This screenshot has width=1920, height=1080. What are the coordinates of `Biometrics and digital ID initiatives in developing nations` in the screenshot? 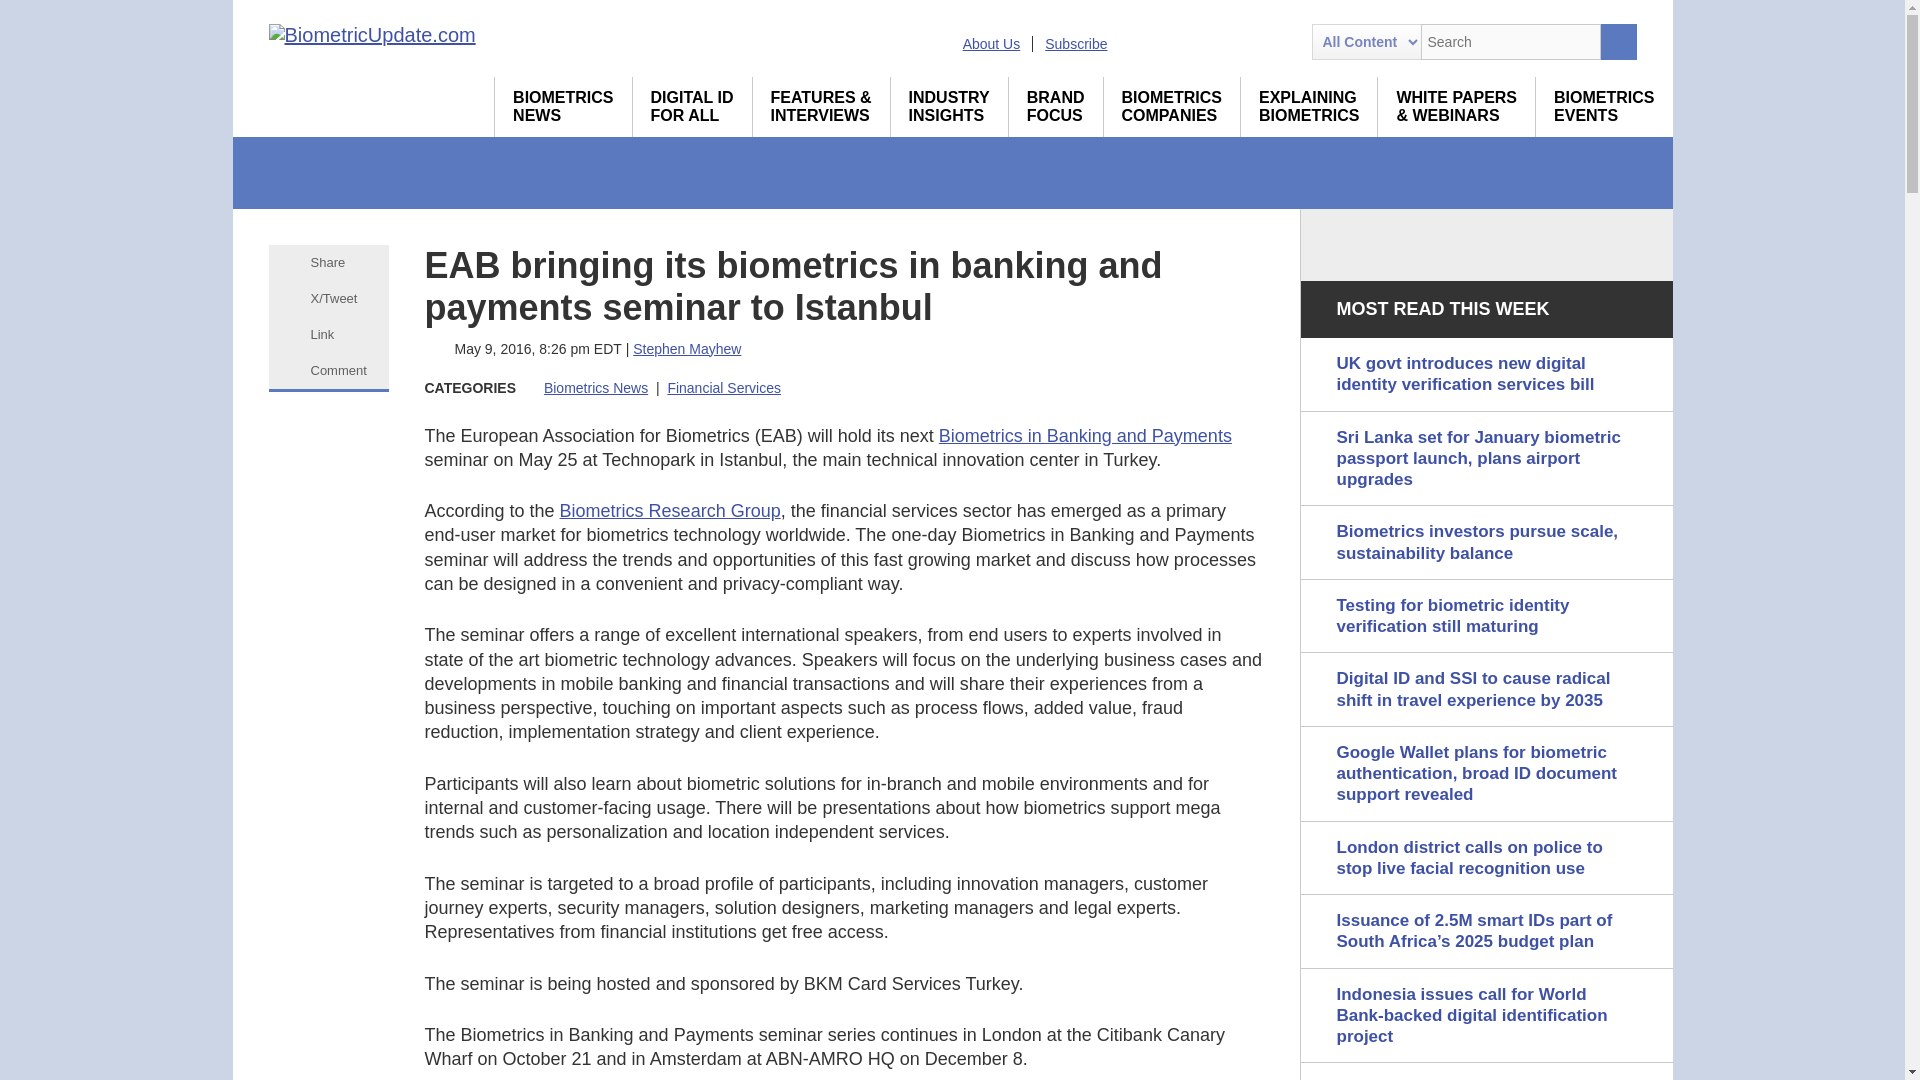 It's located at (692, 106).